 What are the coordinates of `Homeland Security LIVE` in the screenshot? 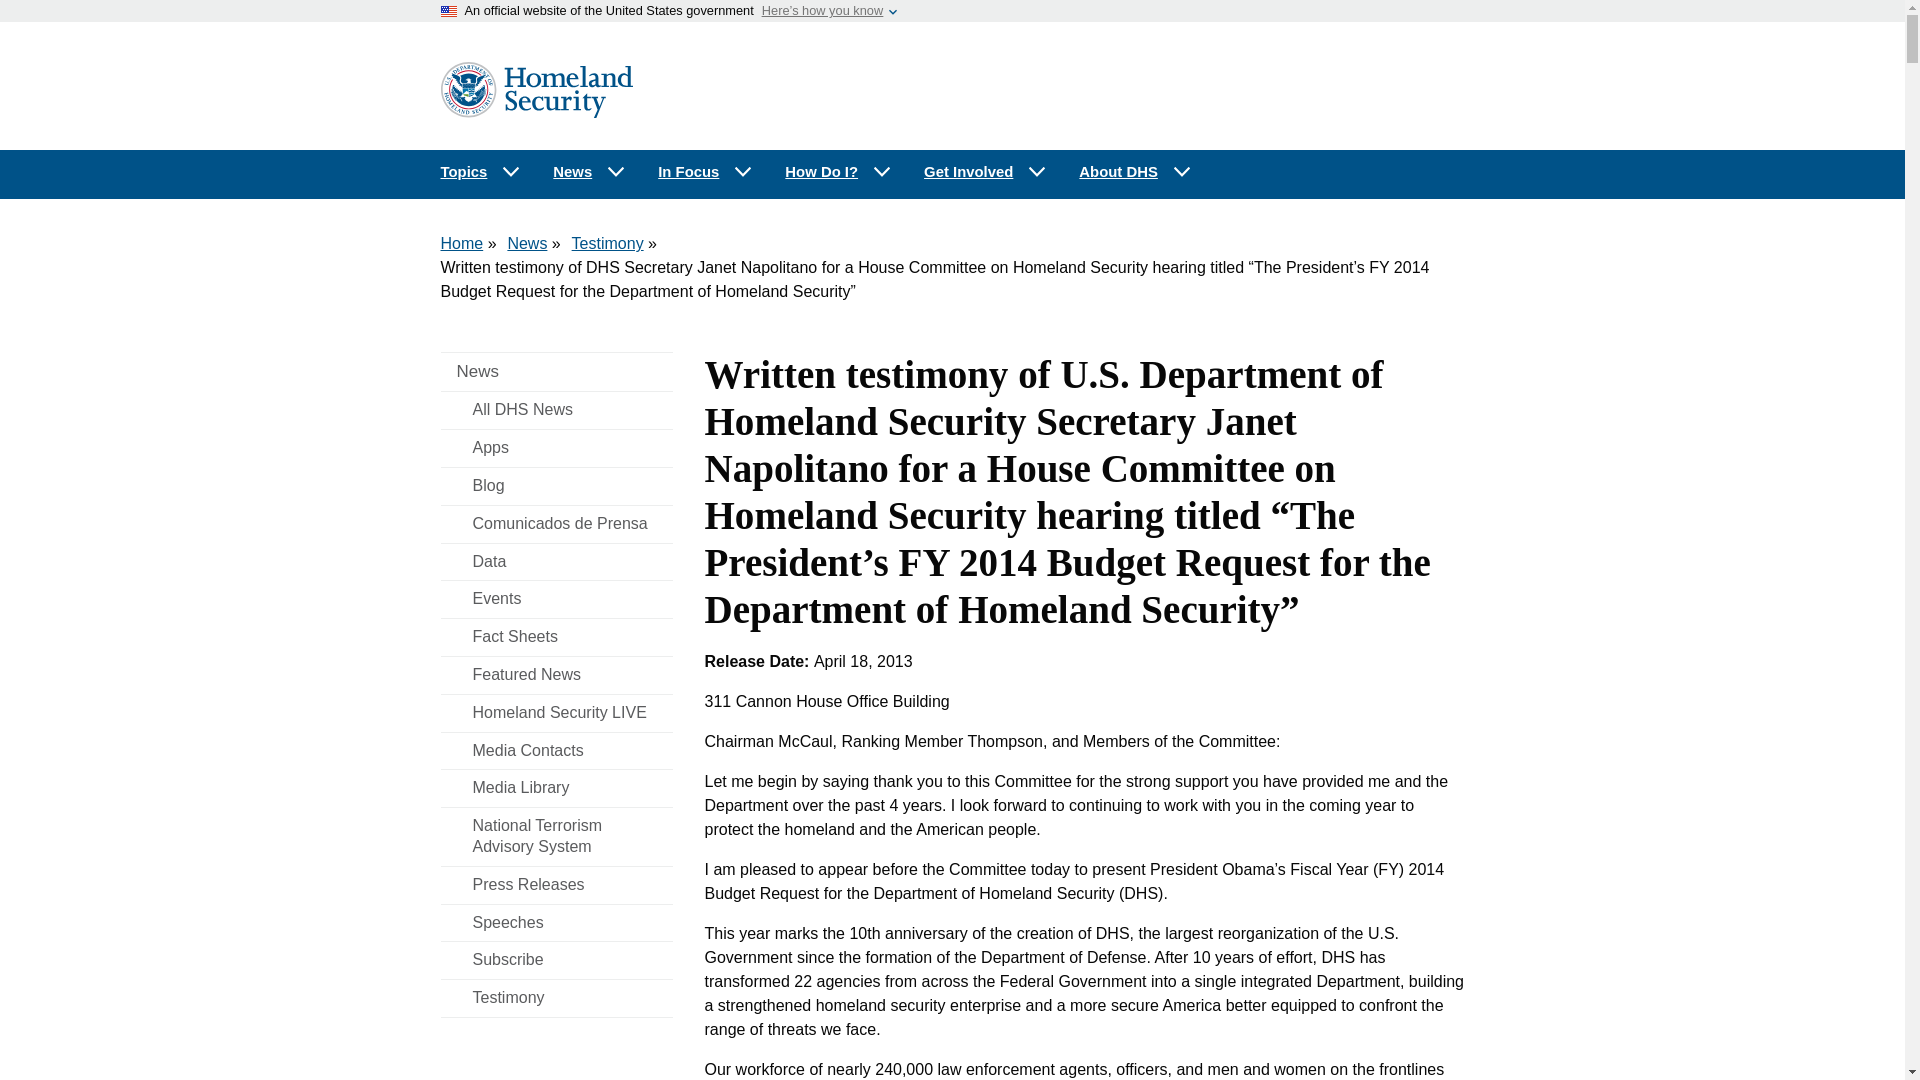 It's located at (556, 714).